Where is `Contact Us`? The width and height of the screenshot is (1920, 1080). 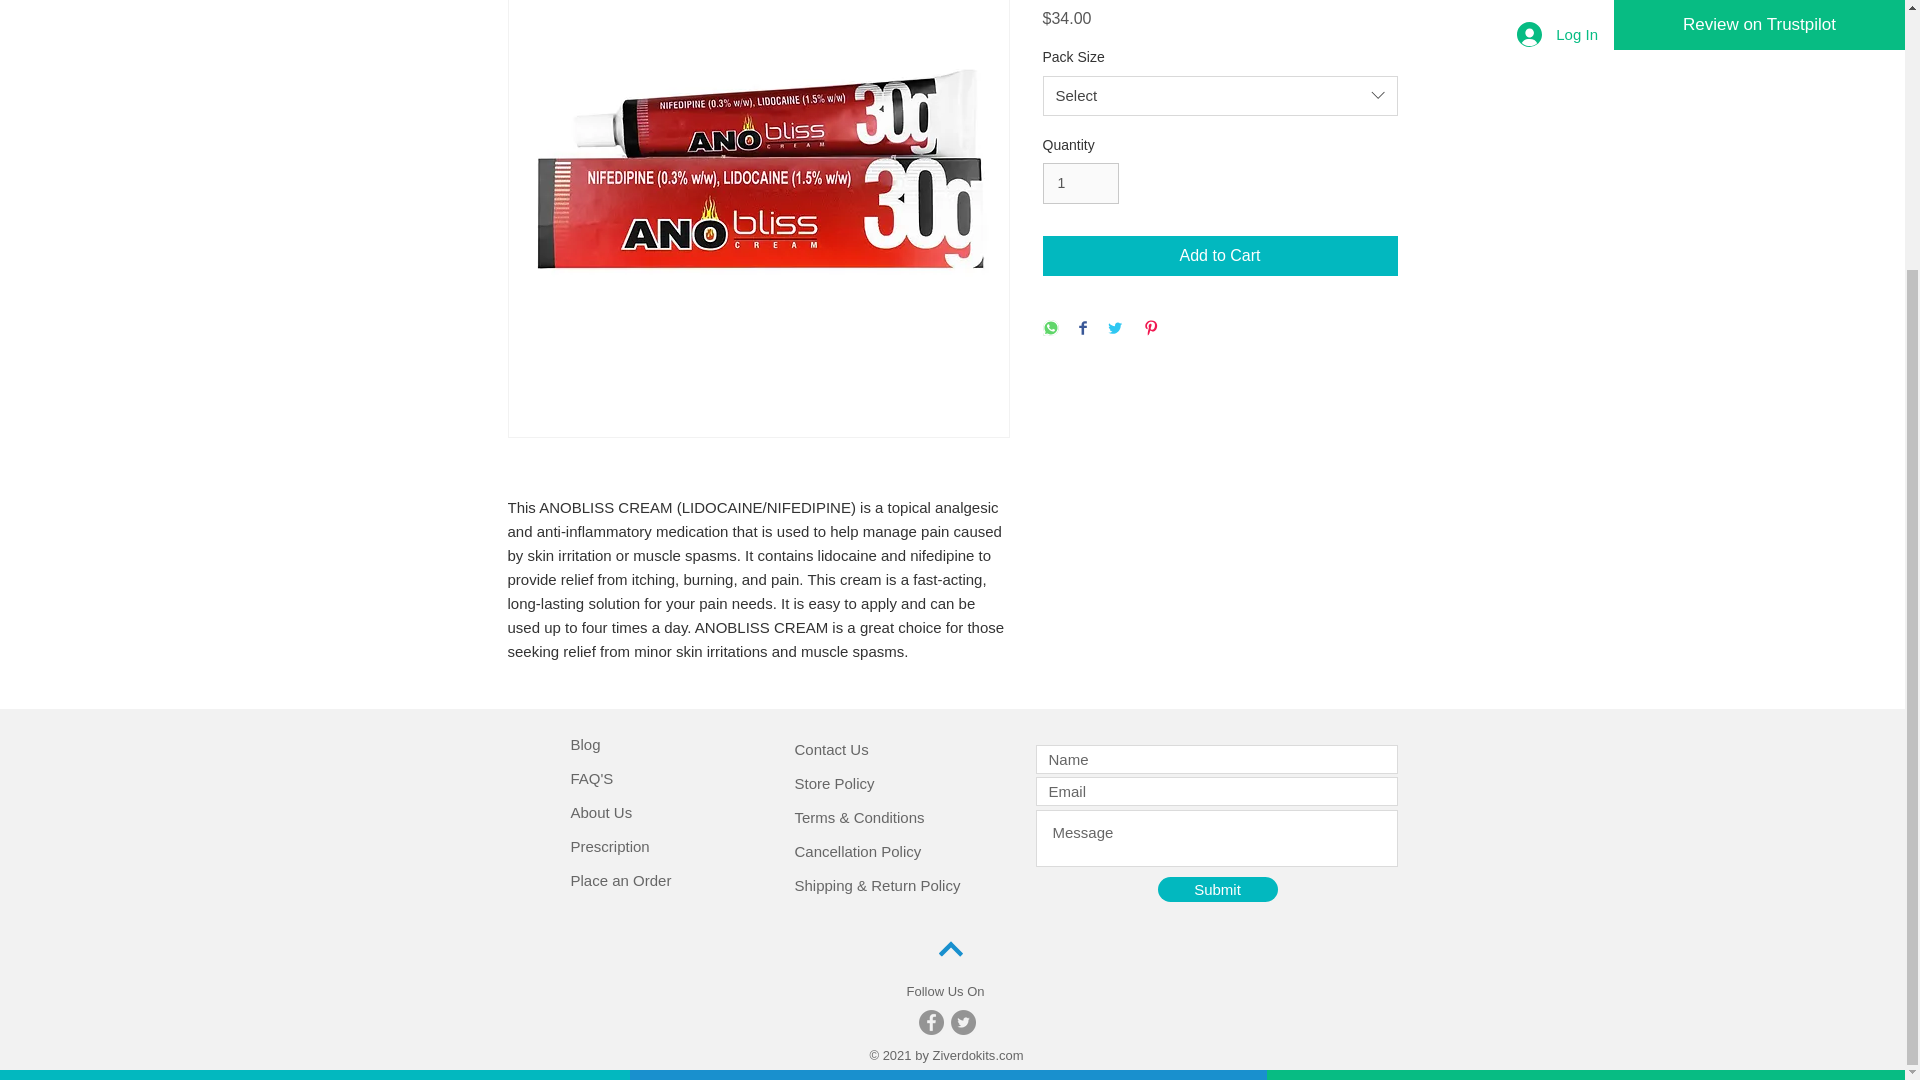 Contact Us is located at coordinates (830, 749).